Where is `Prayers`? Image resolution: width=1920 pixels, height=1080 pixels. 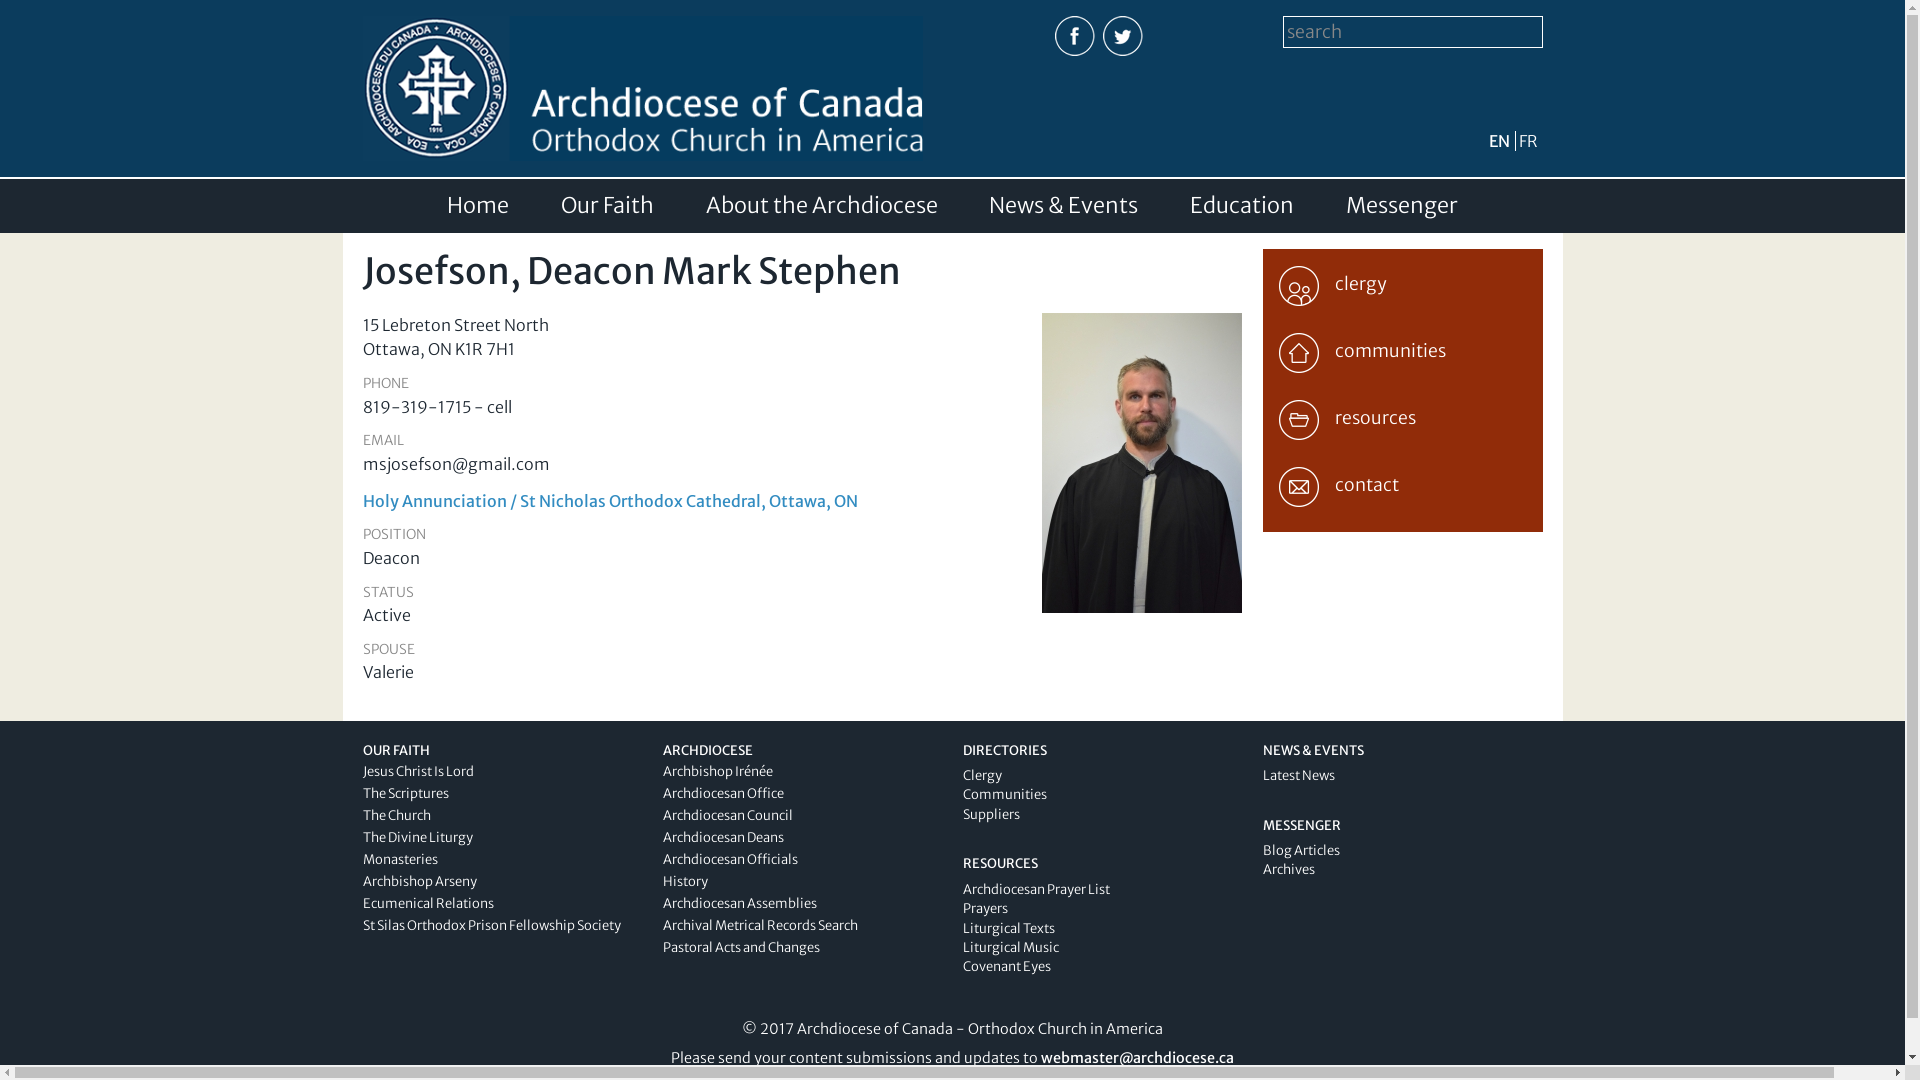 Prayers is located at coordinates (984, 908).